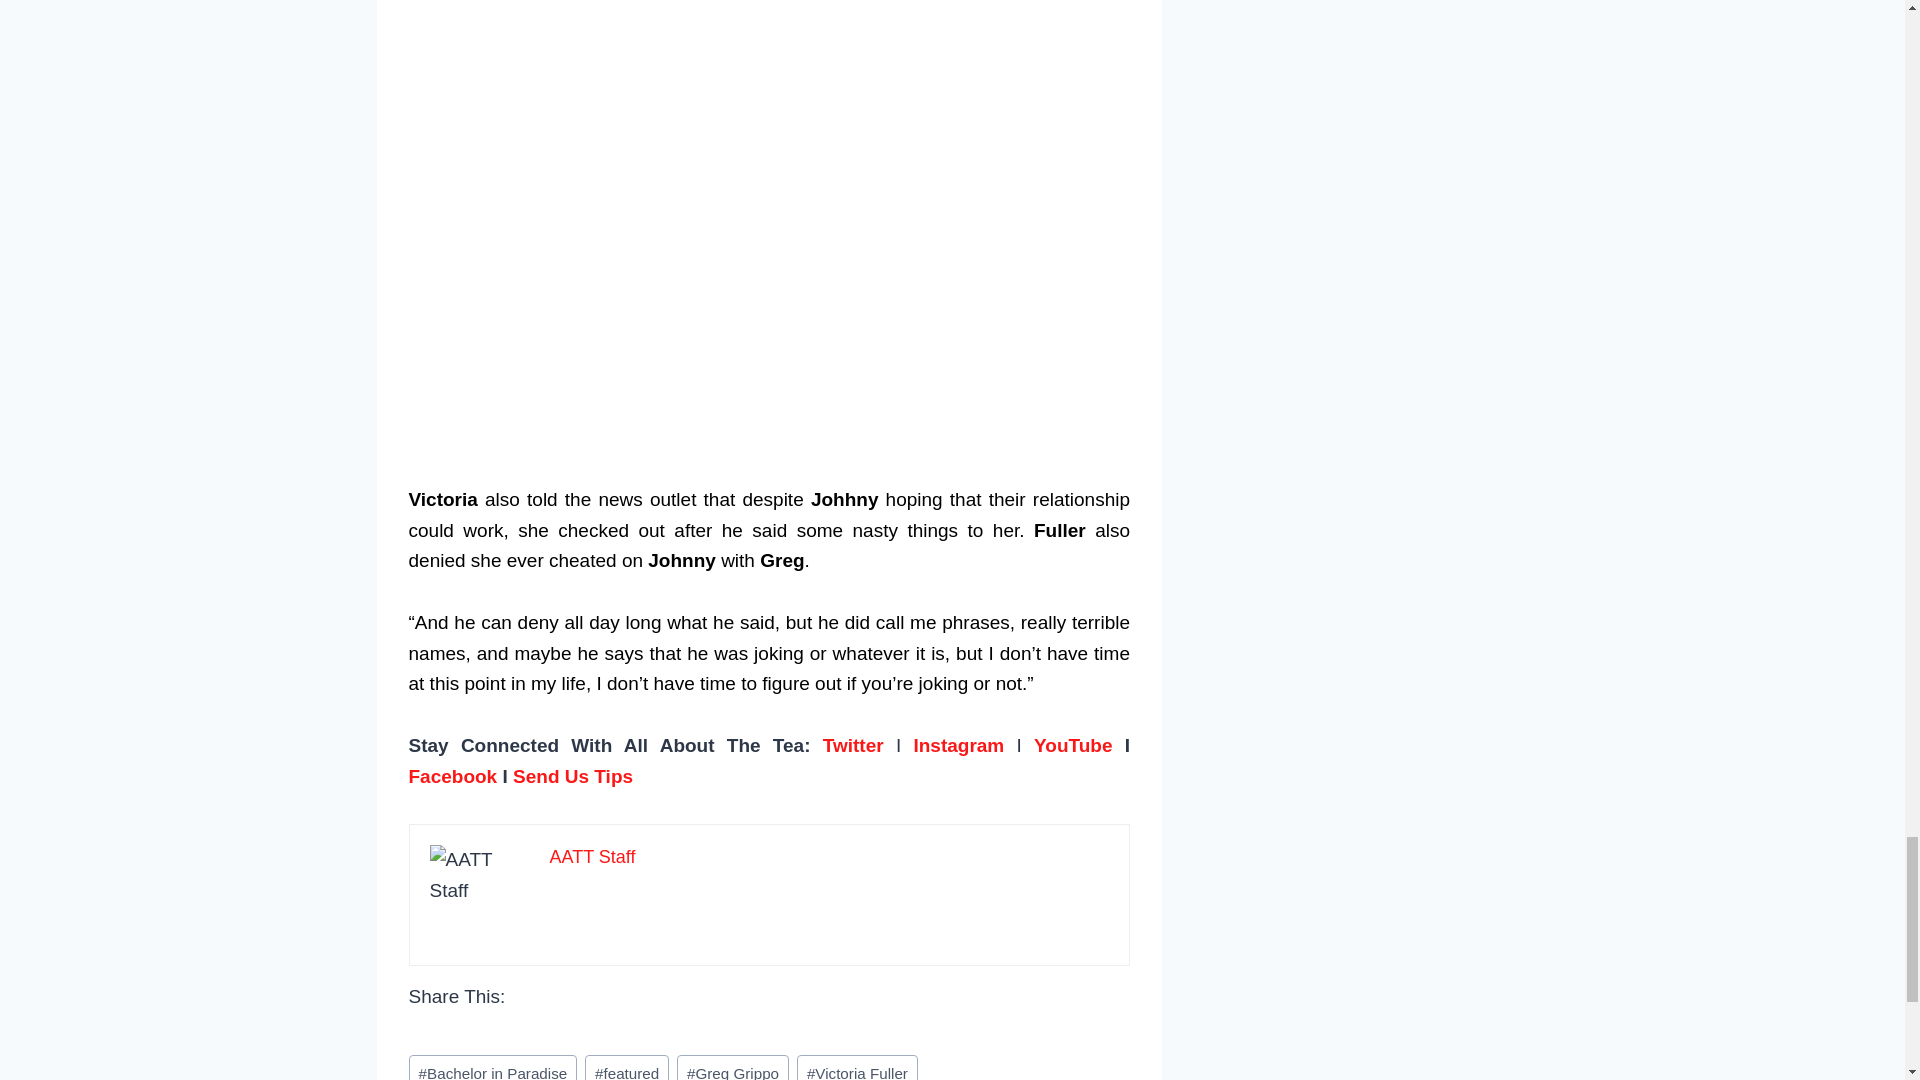 Image resolution: width=1920 pixels, height=1080 pixels. Describe the element at coordinates (1072, 746) in the screenshot. I see `YouTube` at that location.